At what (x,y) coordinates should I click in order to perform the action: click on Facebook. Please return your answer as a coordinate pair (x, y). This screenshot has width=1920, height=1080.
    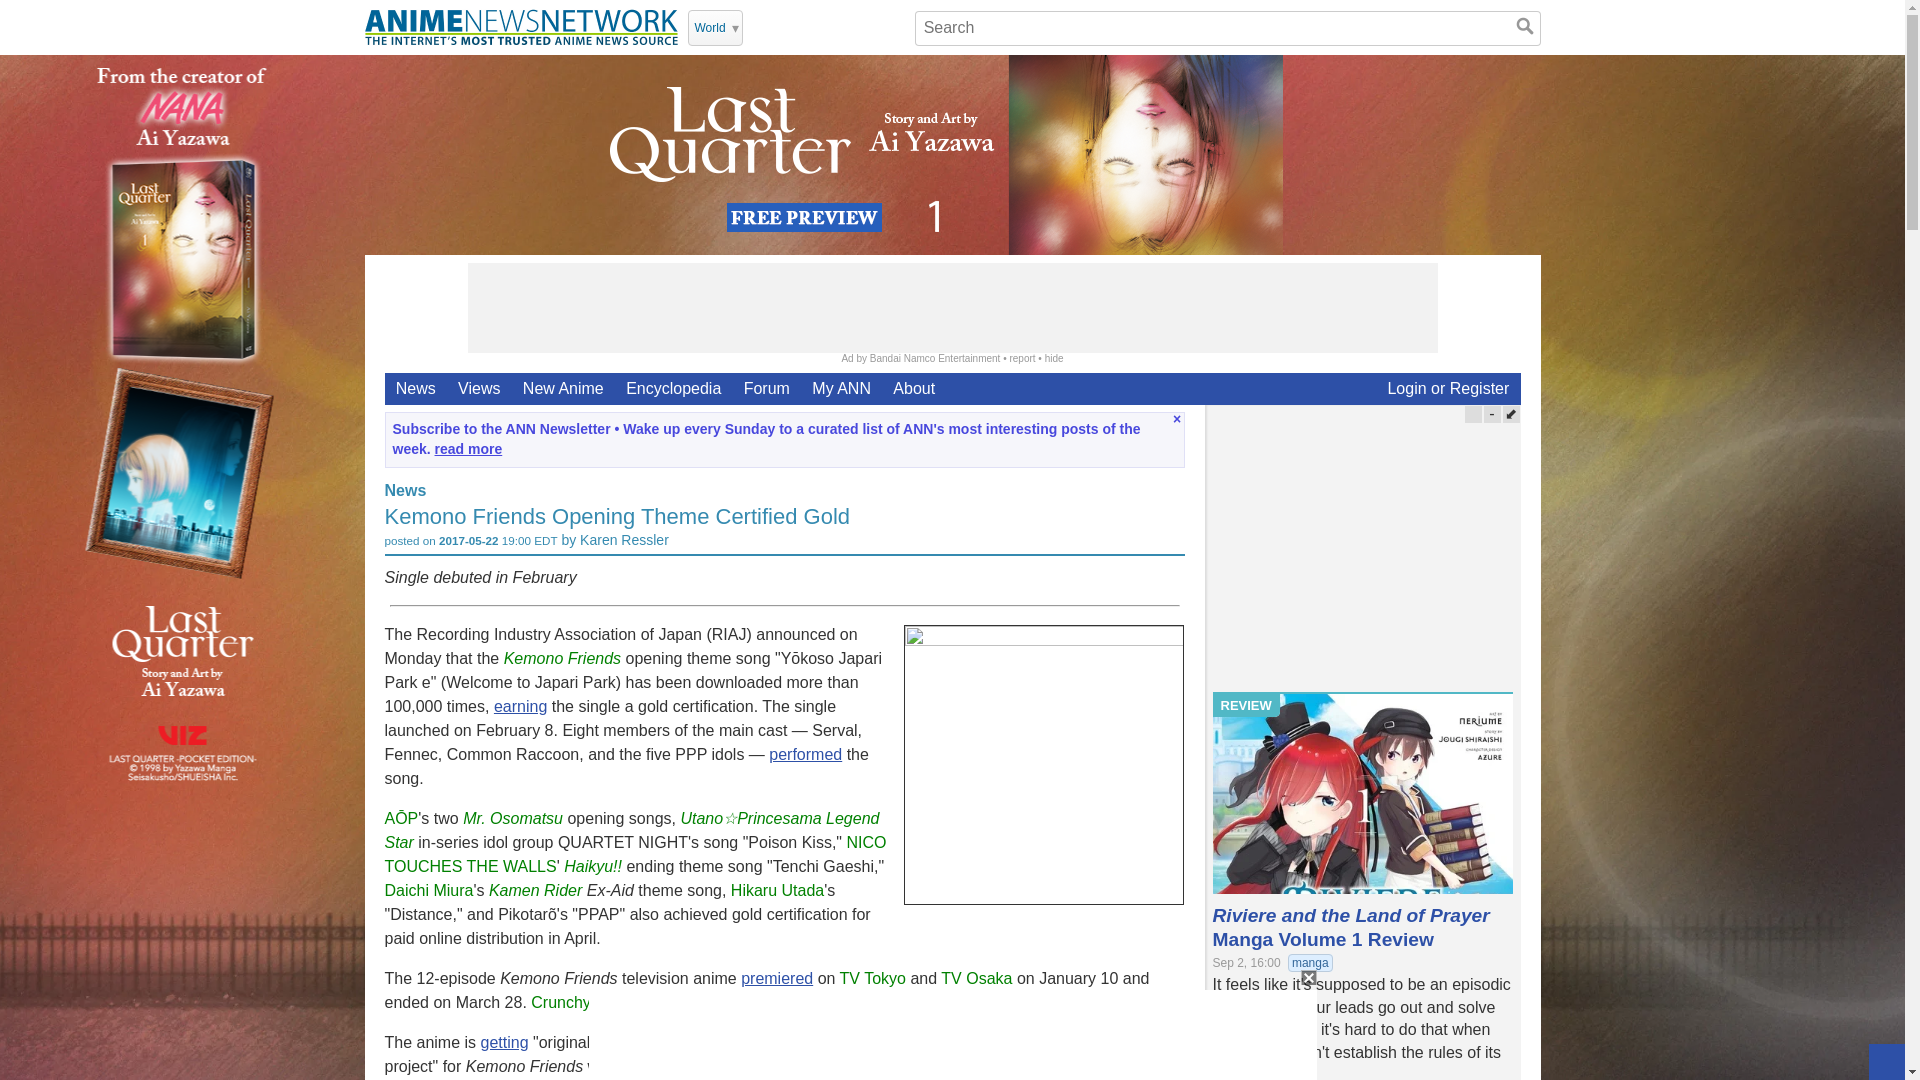
    Looking at the image, I should click on (814, 26).